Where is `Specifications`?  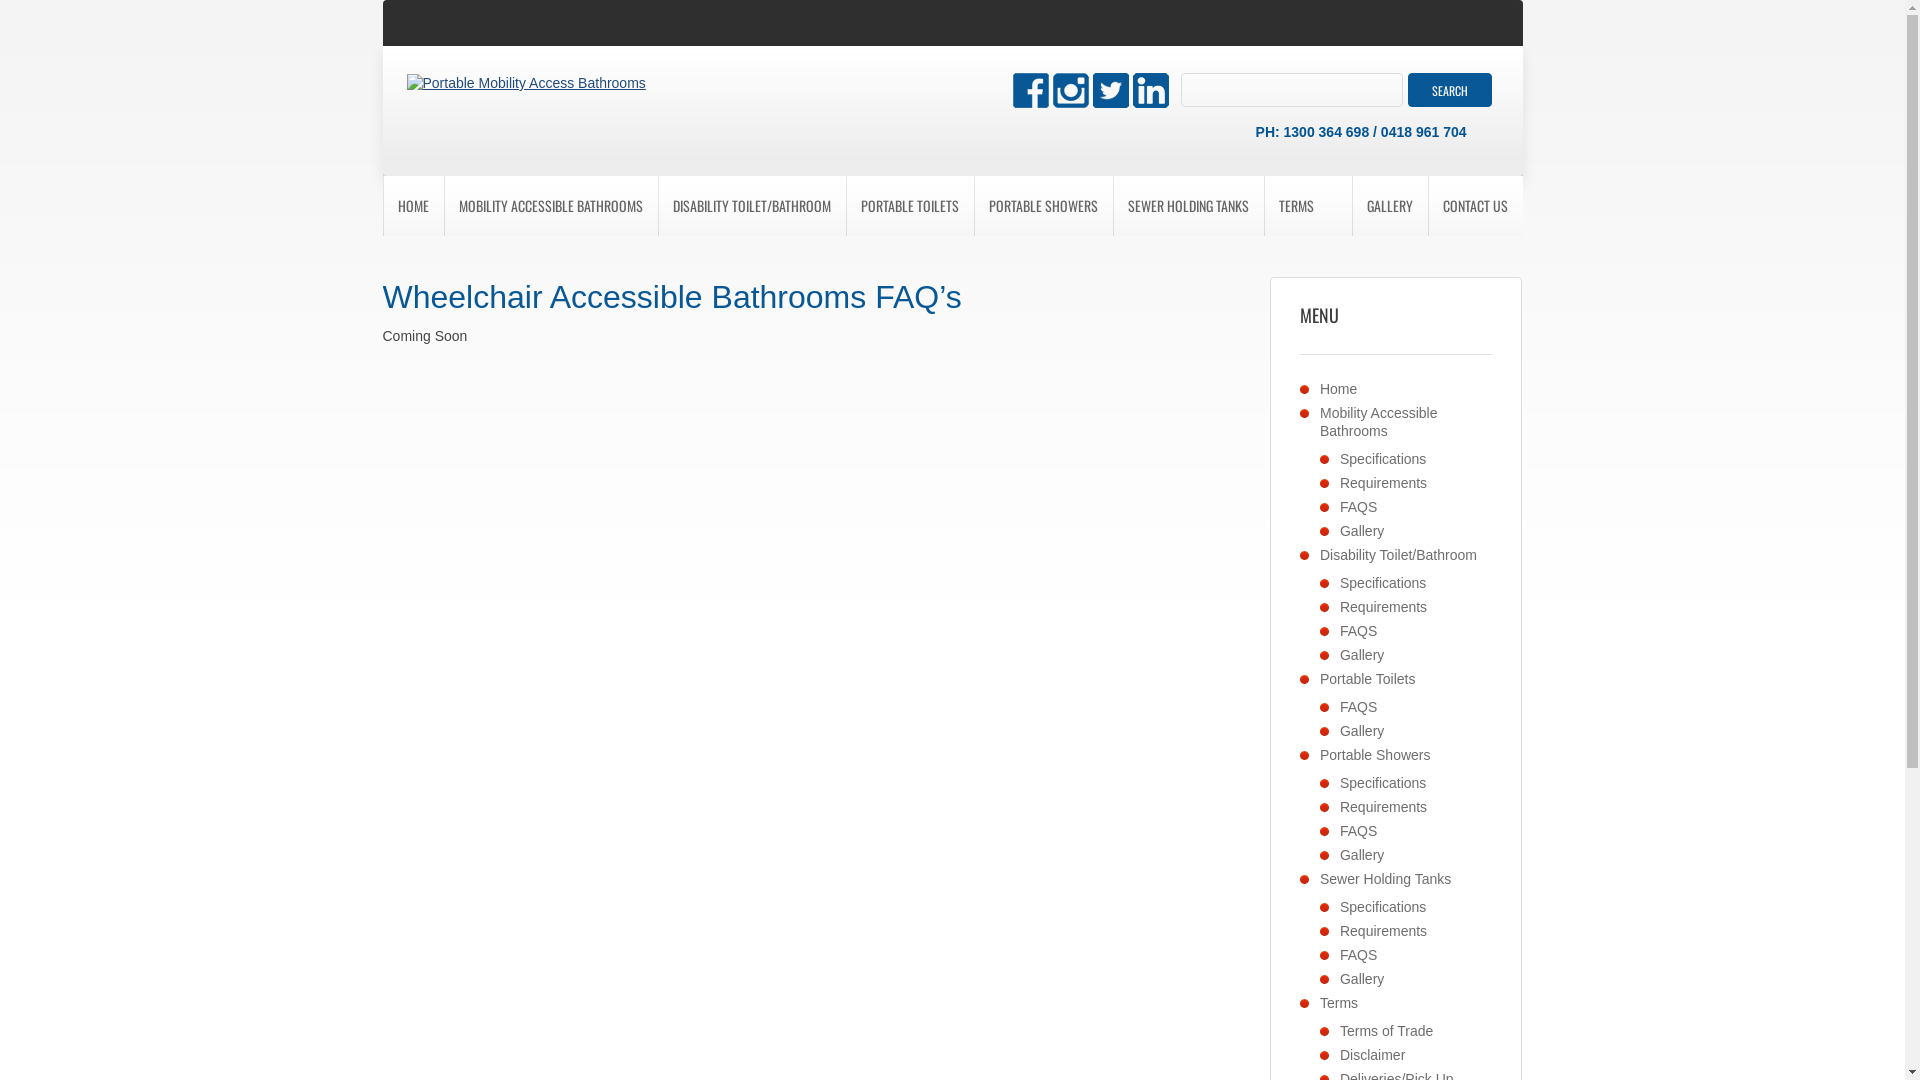 Specifications is located at coordinates (1383, 783).